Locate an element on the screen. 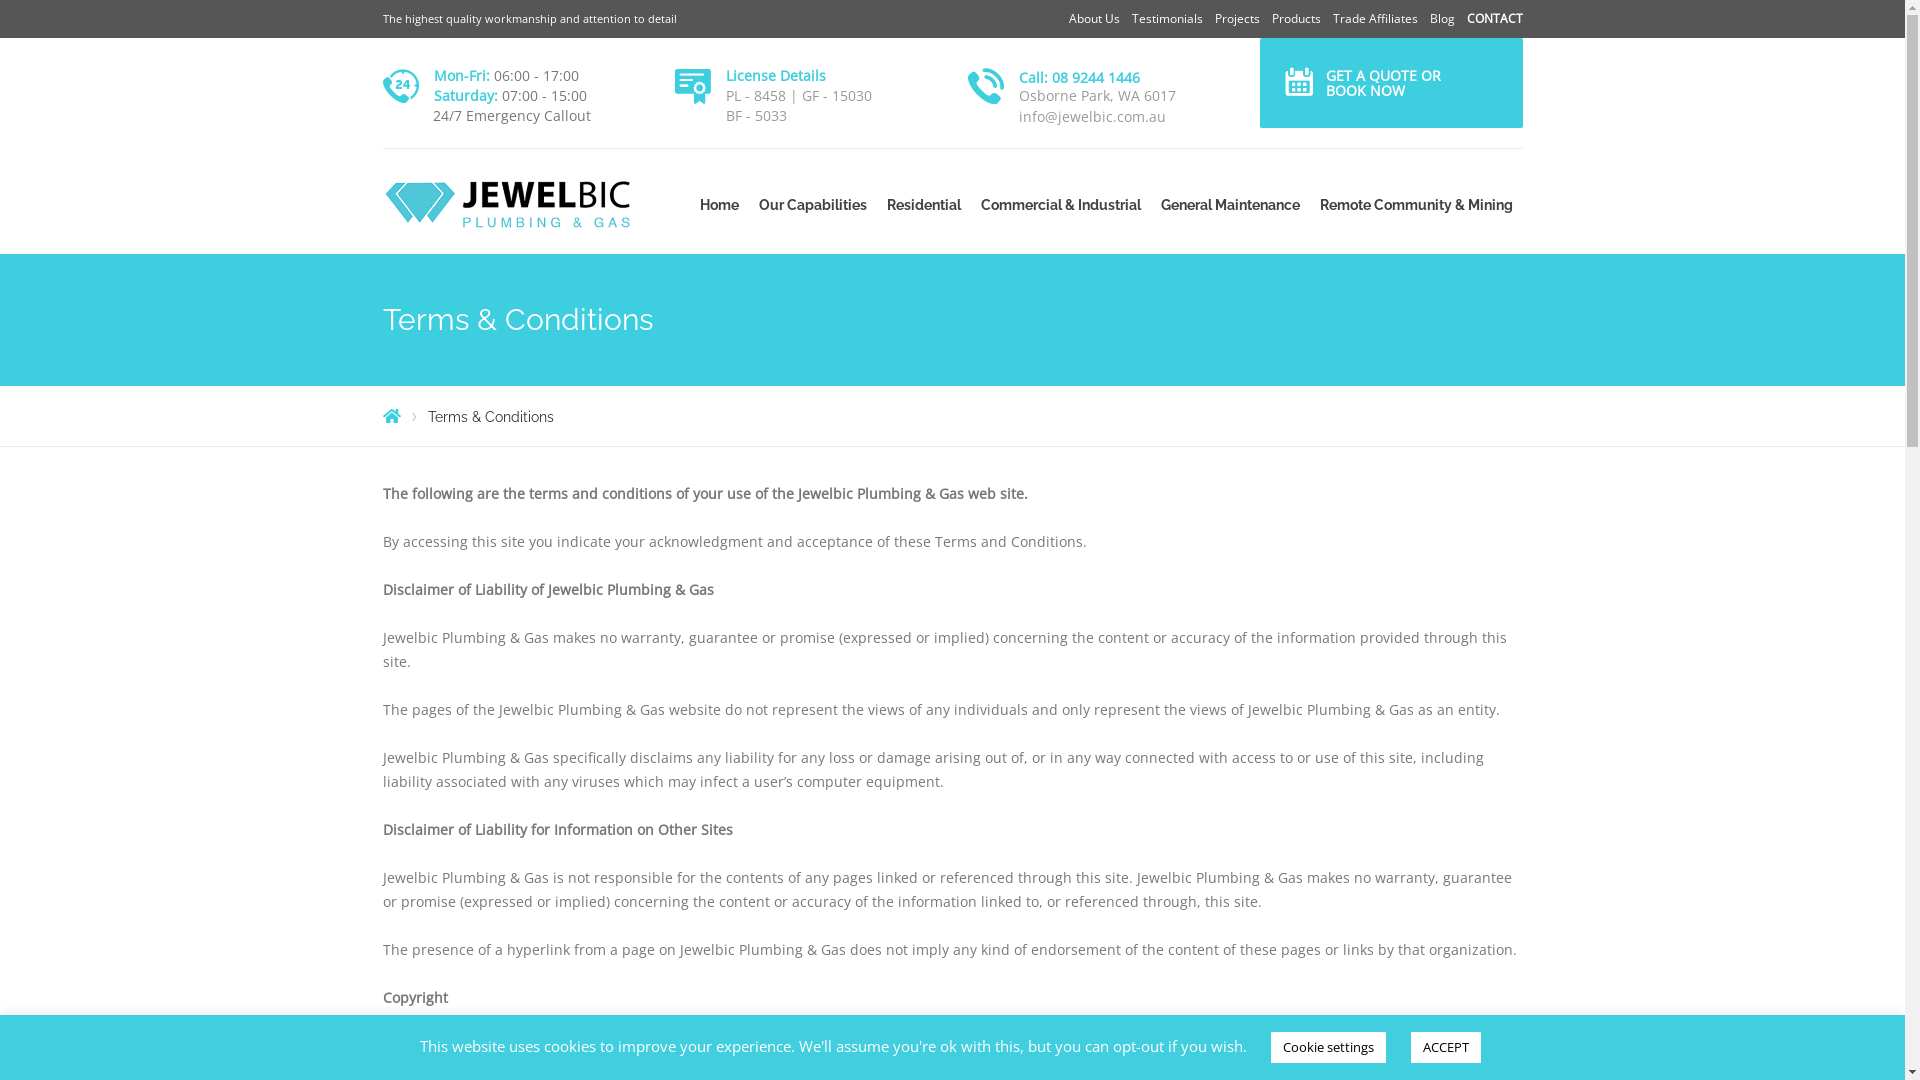 The height and width of the screenshot is (1080, 1920). Trade Affiliates is located at coordinates (1374, 18).